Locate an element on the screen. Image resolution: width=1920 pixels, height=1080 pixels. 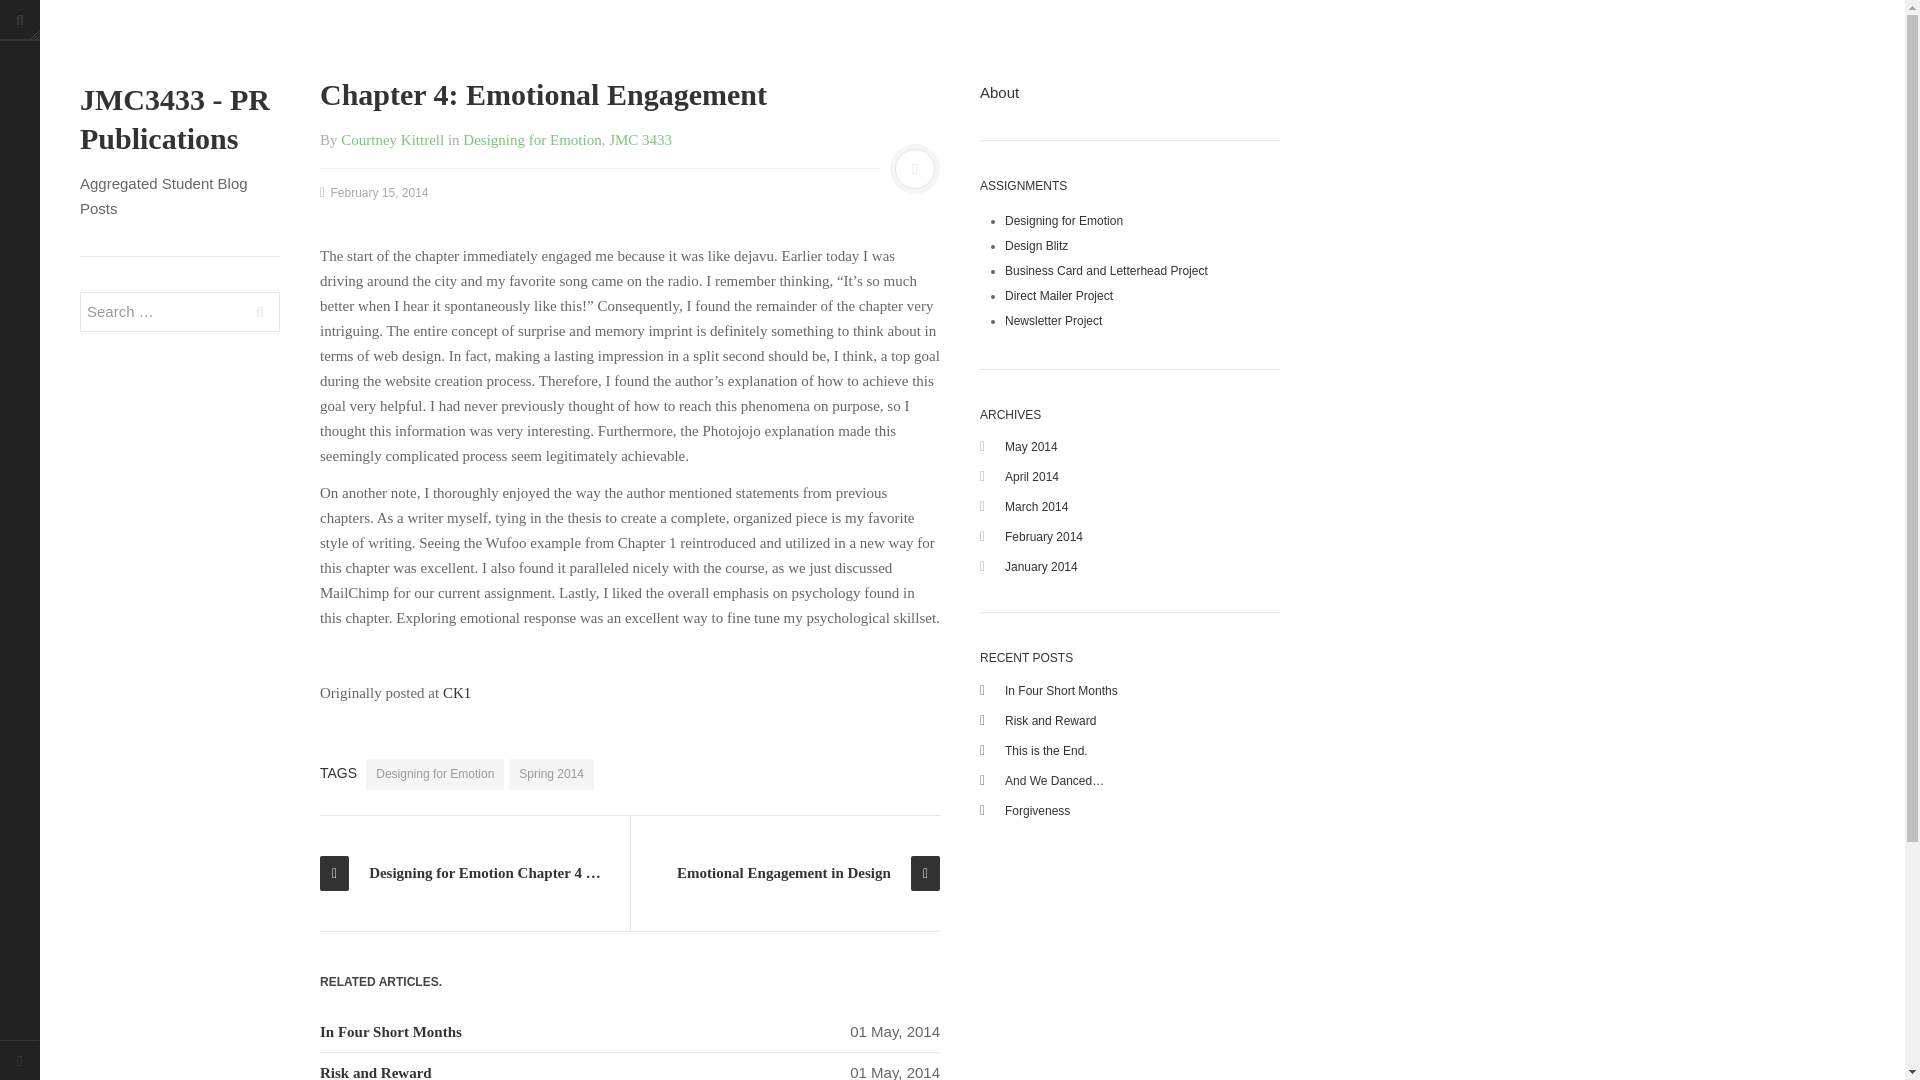
Courtney Kittrell is located at coordinates (392, 139).